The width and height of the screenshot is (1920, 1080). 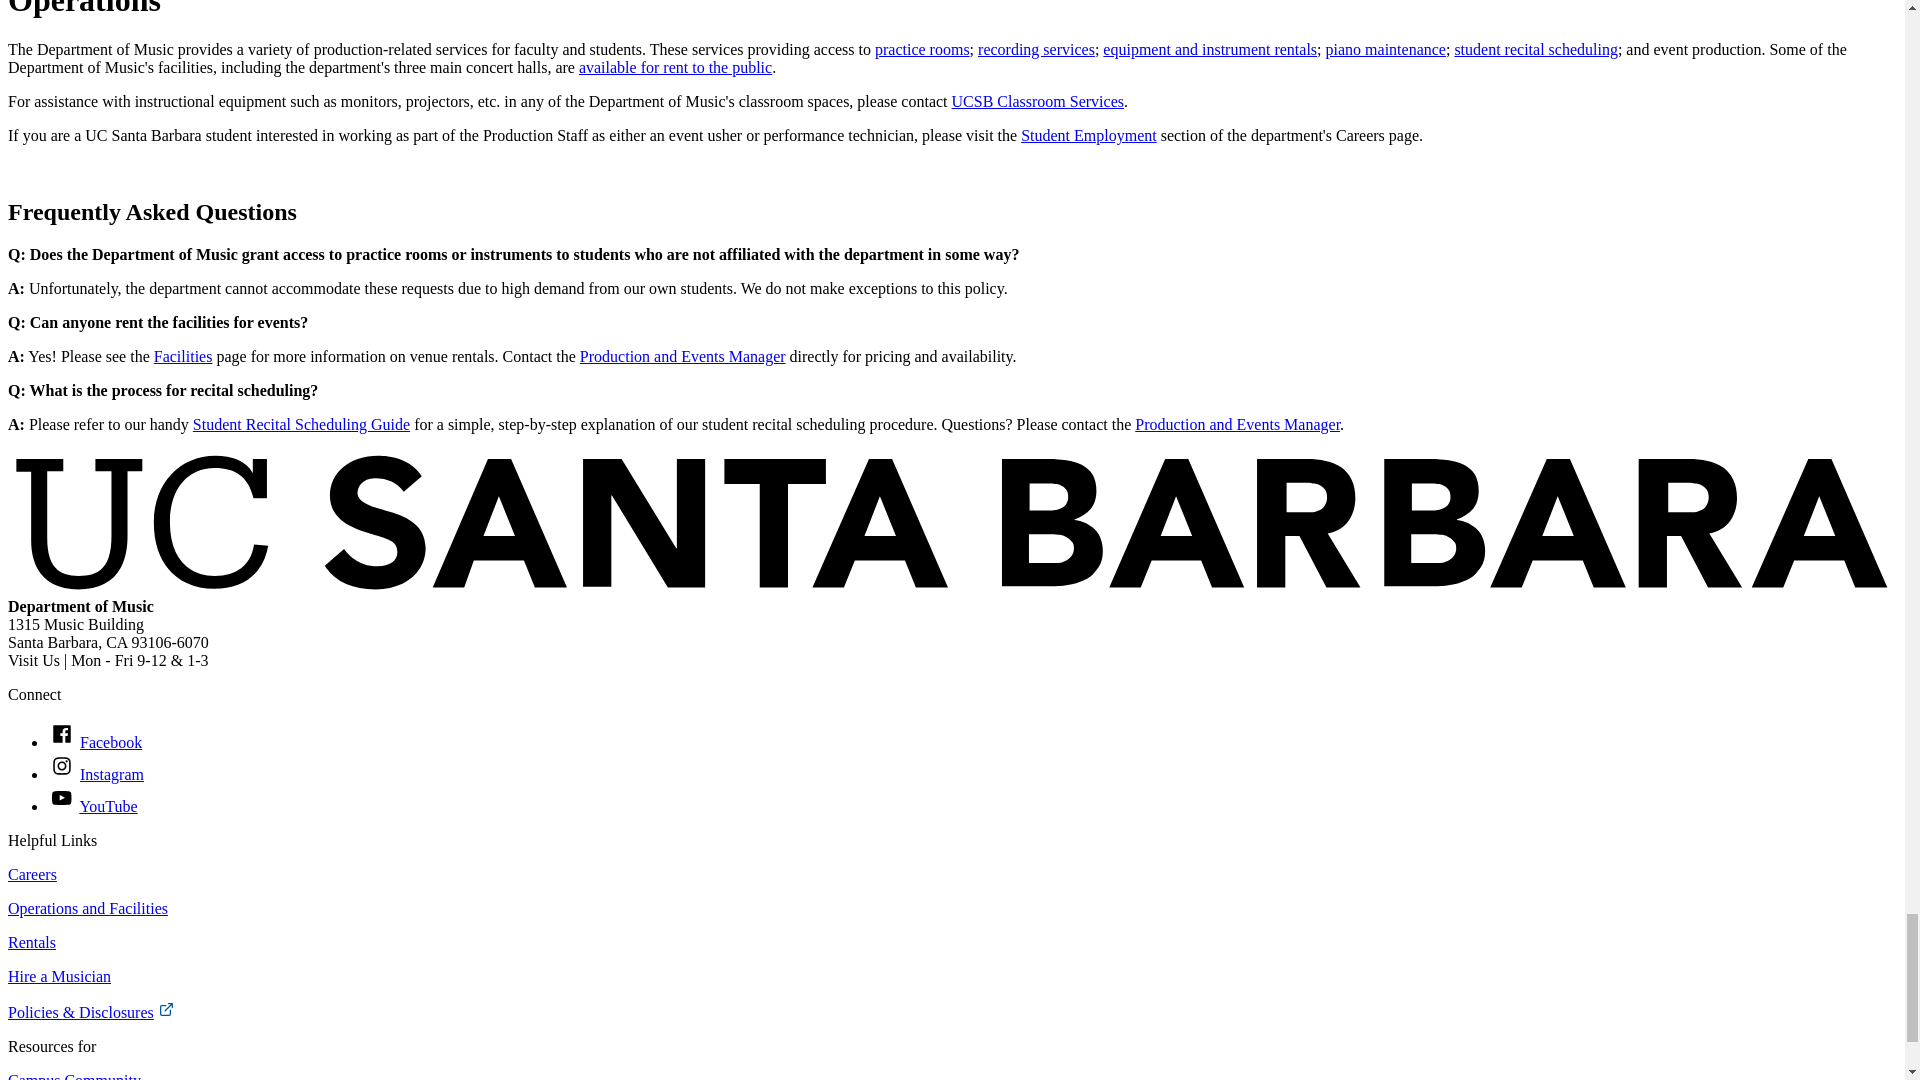 I want to click on Staff Directory, so click(x=1237, y=424).